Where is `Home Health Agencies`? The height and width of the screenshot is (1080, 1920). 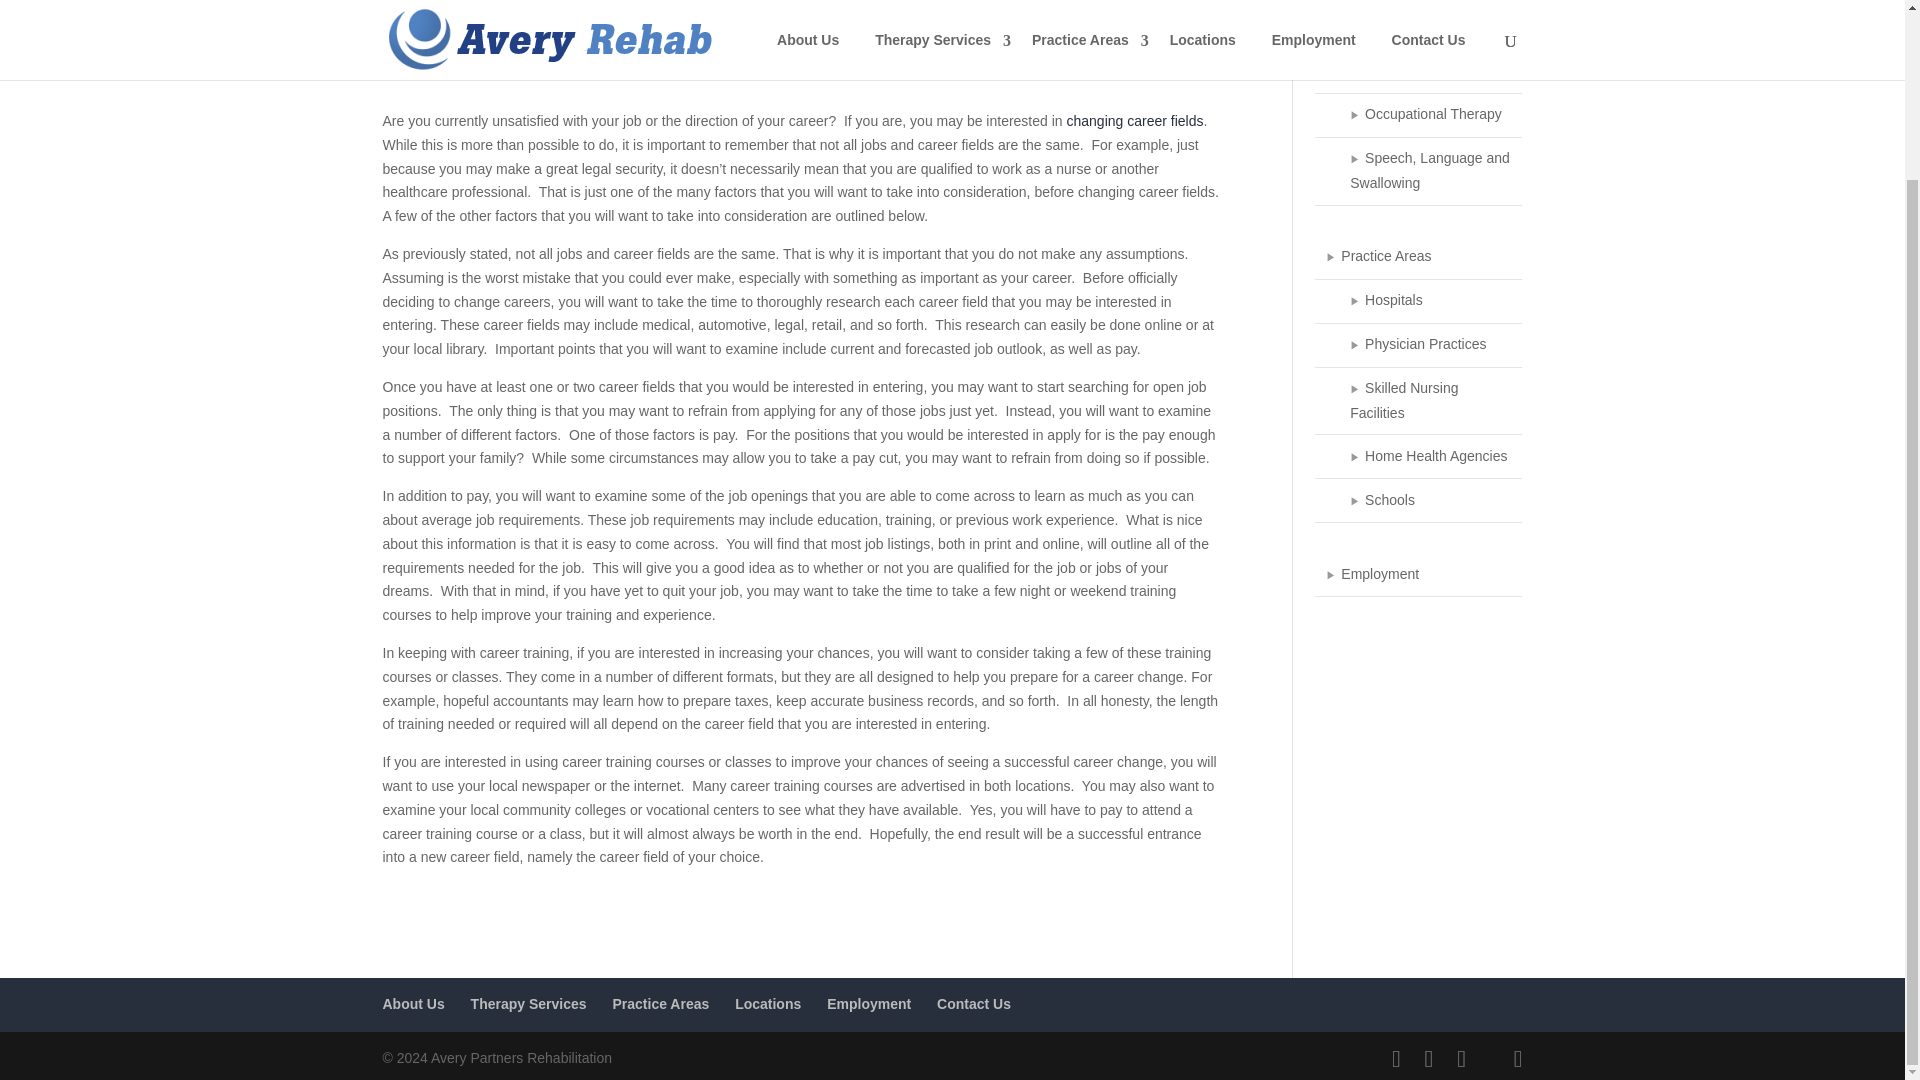 Home Health Agencies is located at coordinates (1418, 457).